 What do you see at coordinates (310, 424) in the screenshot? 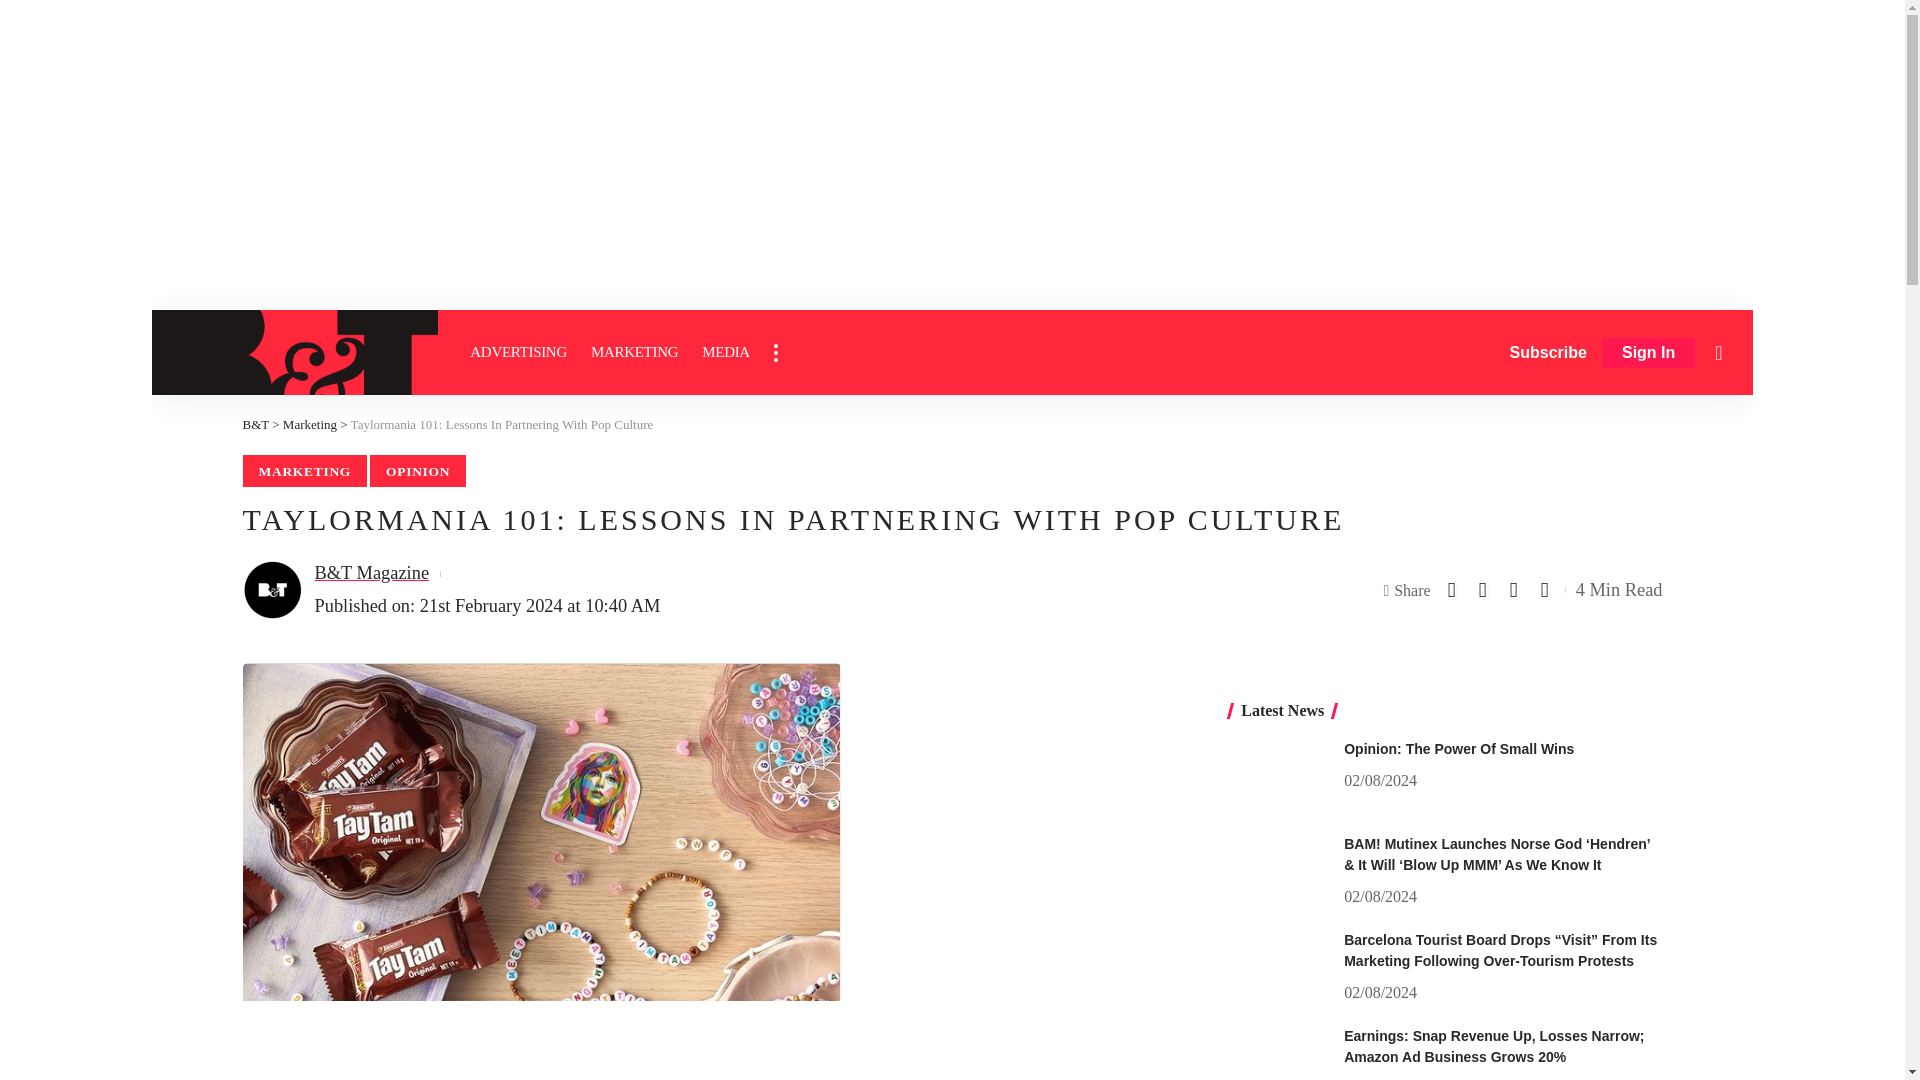
I see `Go to the Marketing Category archives.` at bounding box center [310, 424].